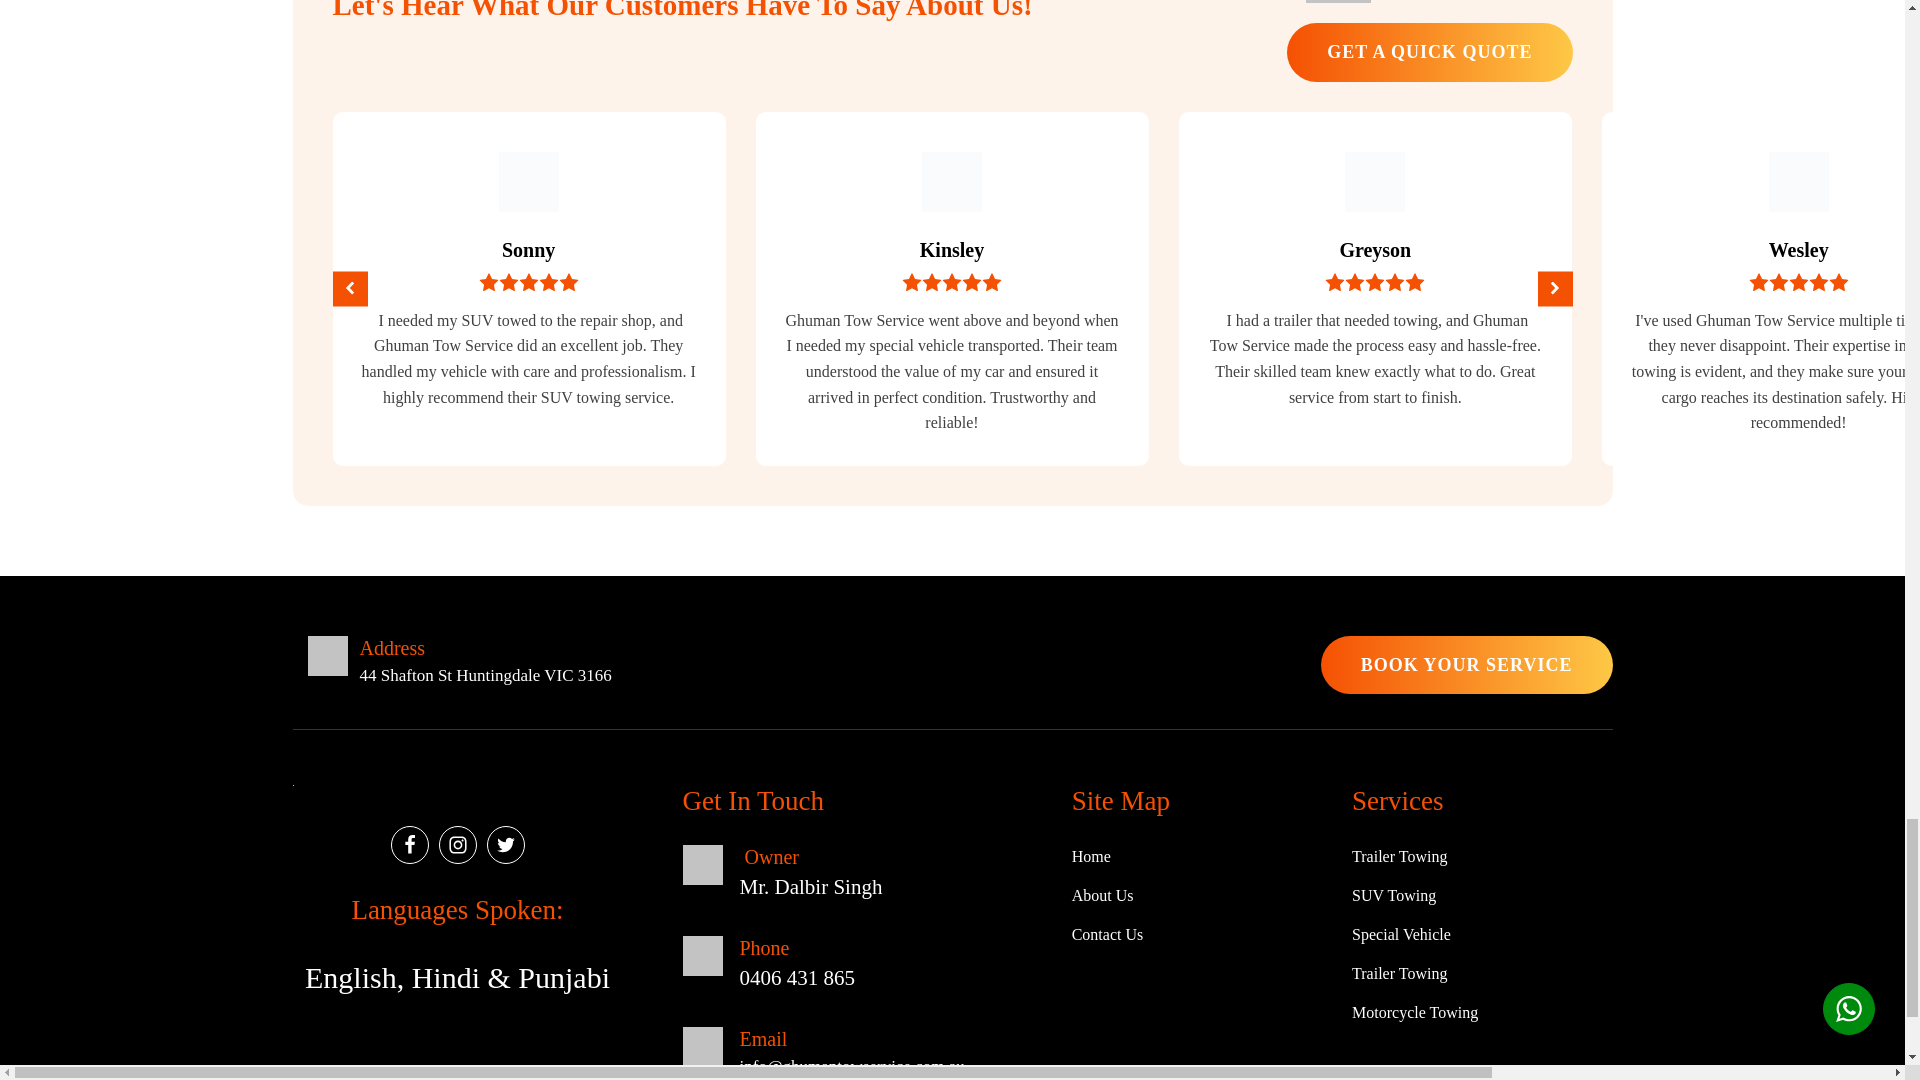 Image resolution: width=1920 pixels, height=1080 pixels. Describe the element at coordinates (1466, 666) in the screenshot. I see `BOOK YOUR SERVICE` at that location.